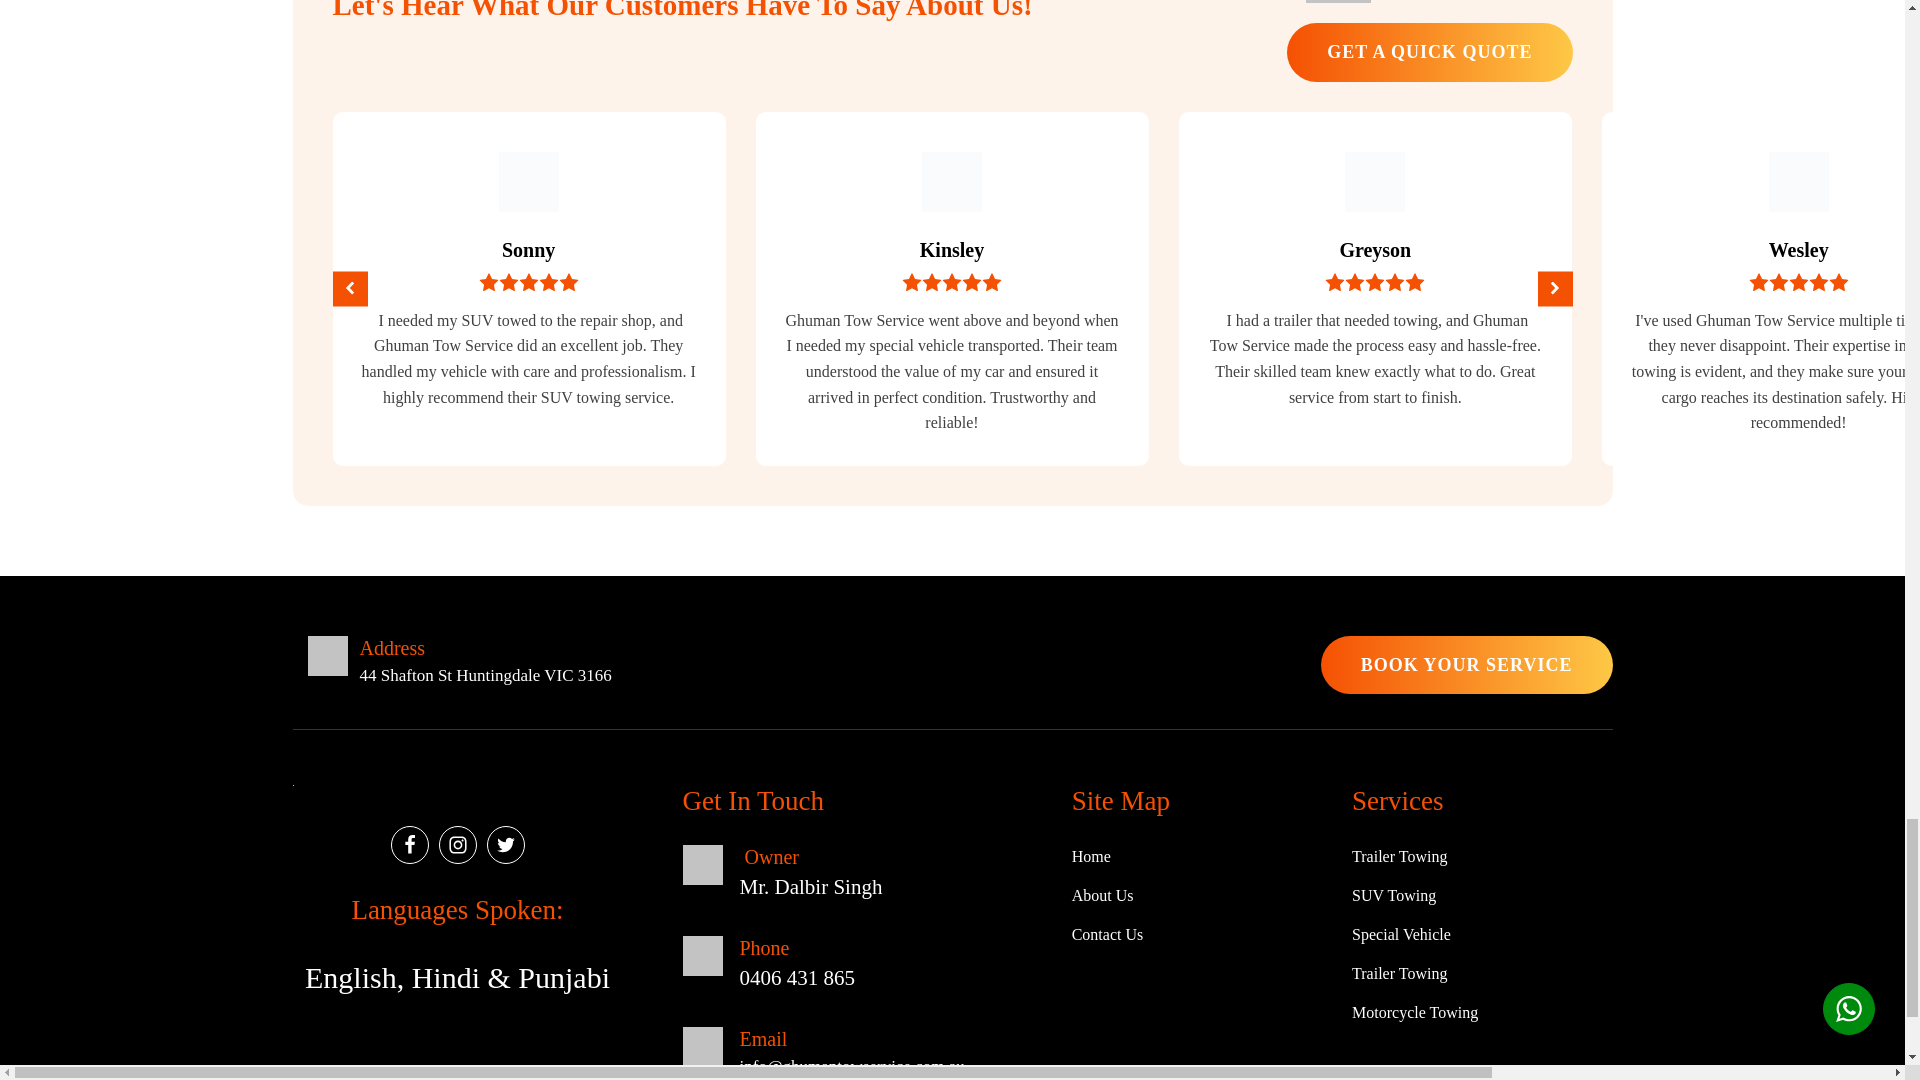 Image resolution: width=1920 pixels, height=1080 pixels. Describe the element at coordinates (1466, 666) in the screenshot. I see `BOOK YOUR SERVICE` at that location.